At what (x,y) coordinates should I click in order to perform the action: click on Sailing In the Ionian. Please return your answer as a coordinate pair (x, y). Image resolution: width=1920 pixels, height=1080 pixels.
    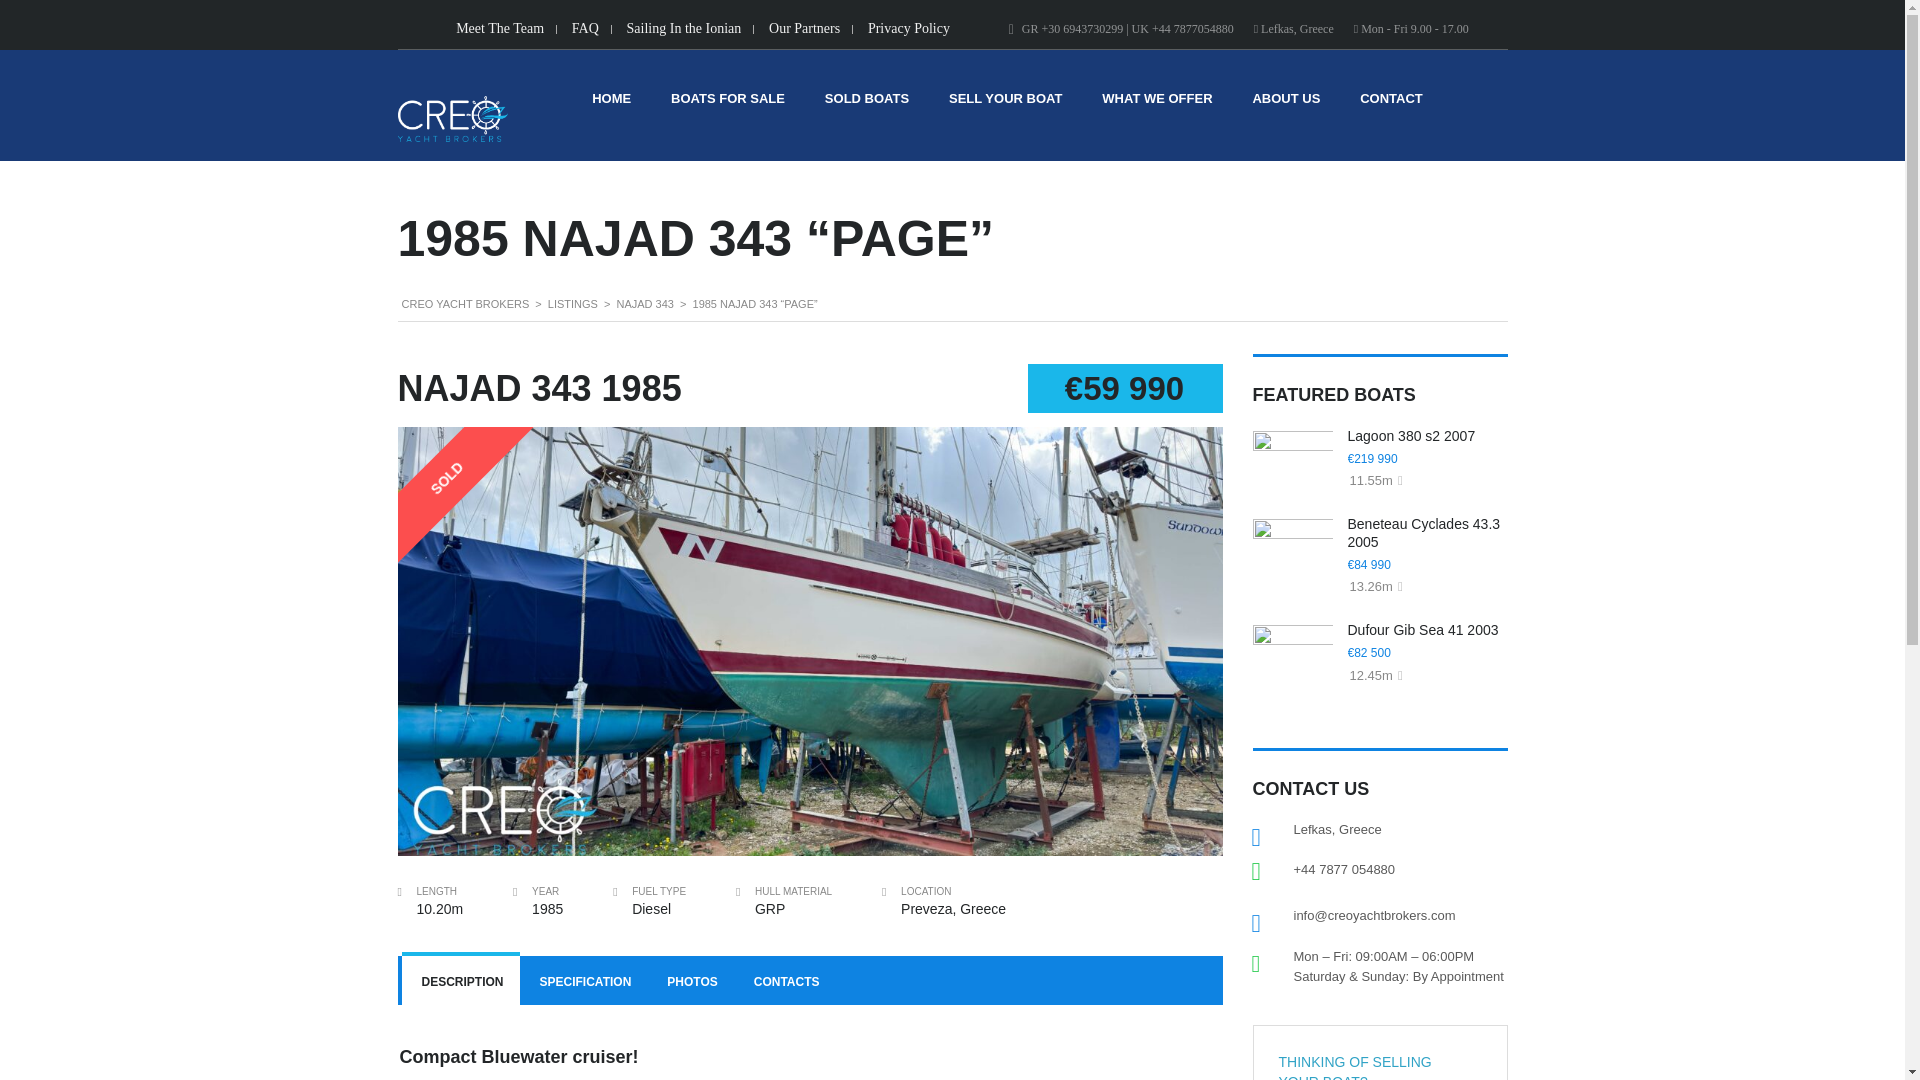
    Looking at the image, I should click on (684, 28).